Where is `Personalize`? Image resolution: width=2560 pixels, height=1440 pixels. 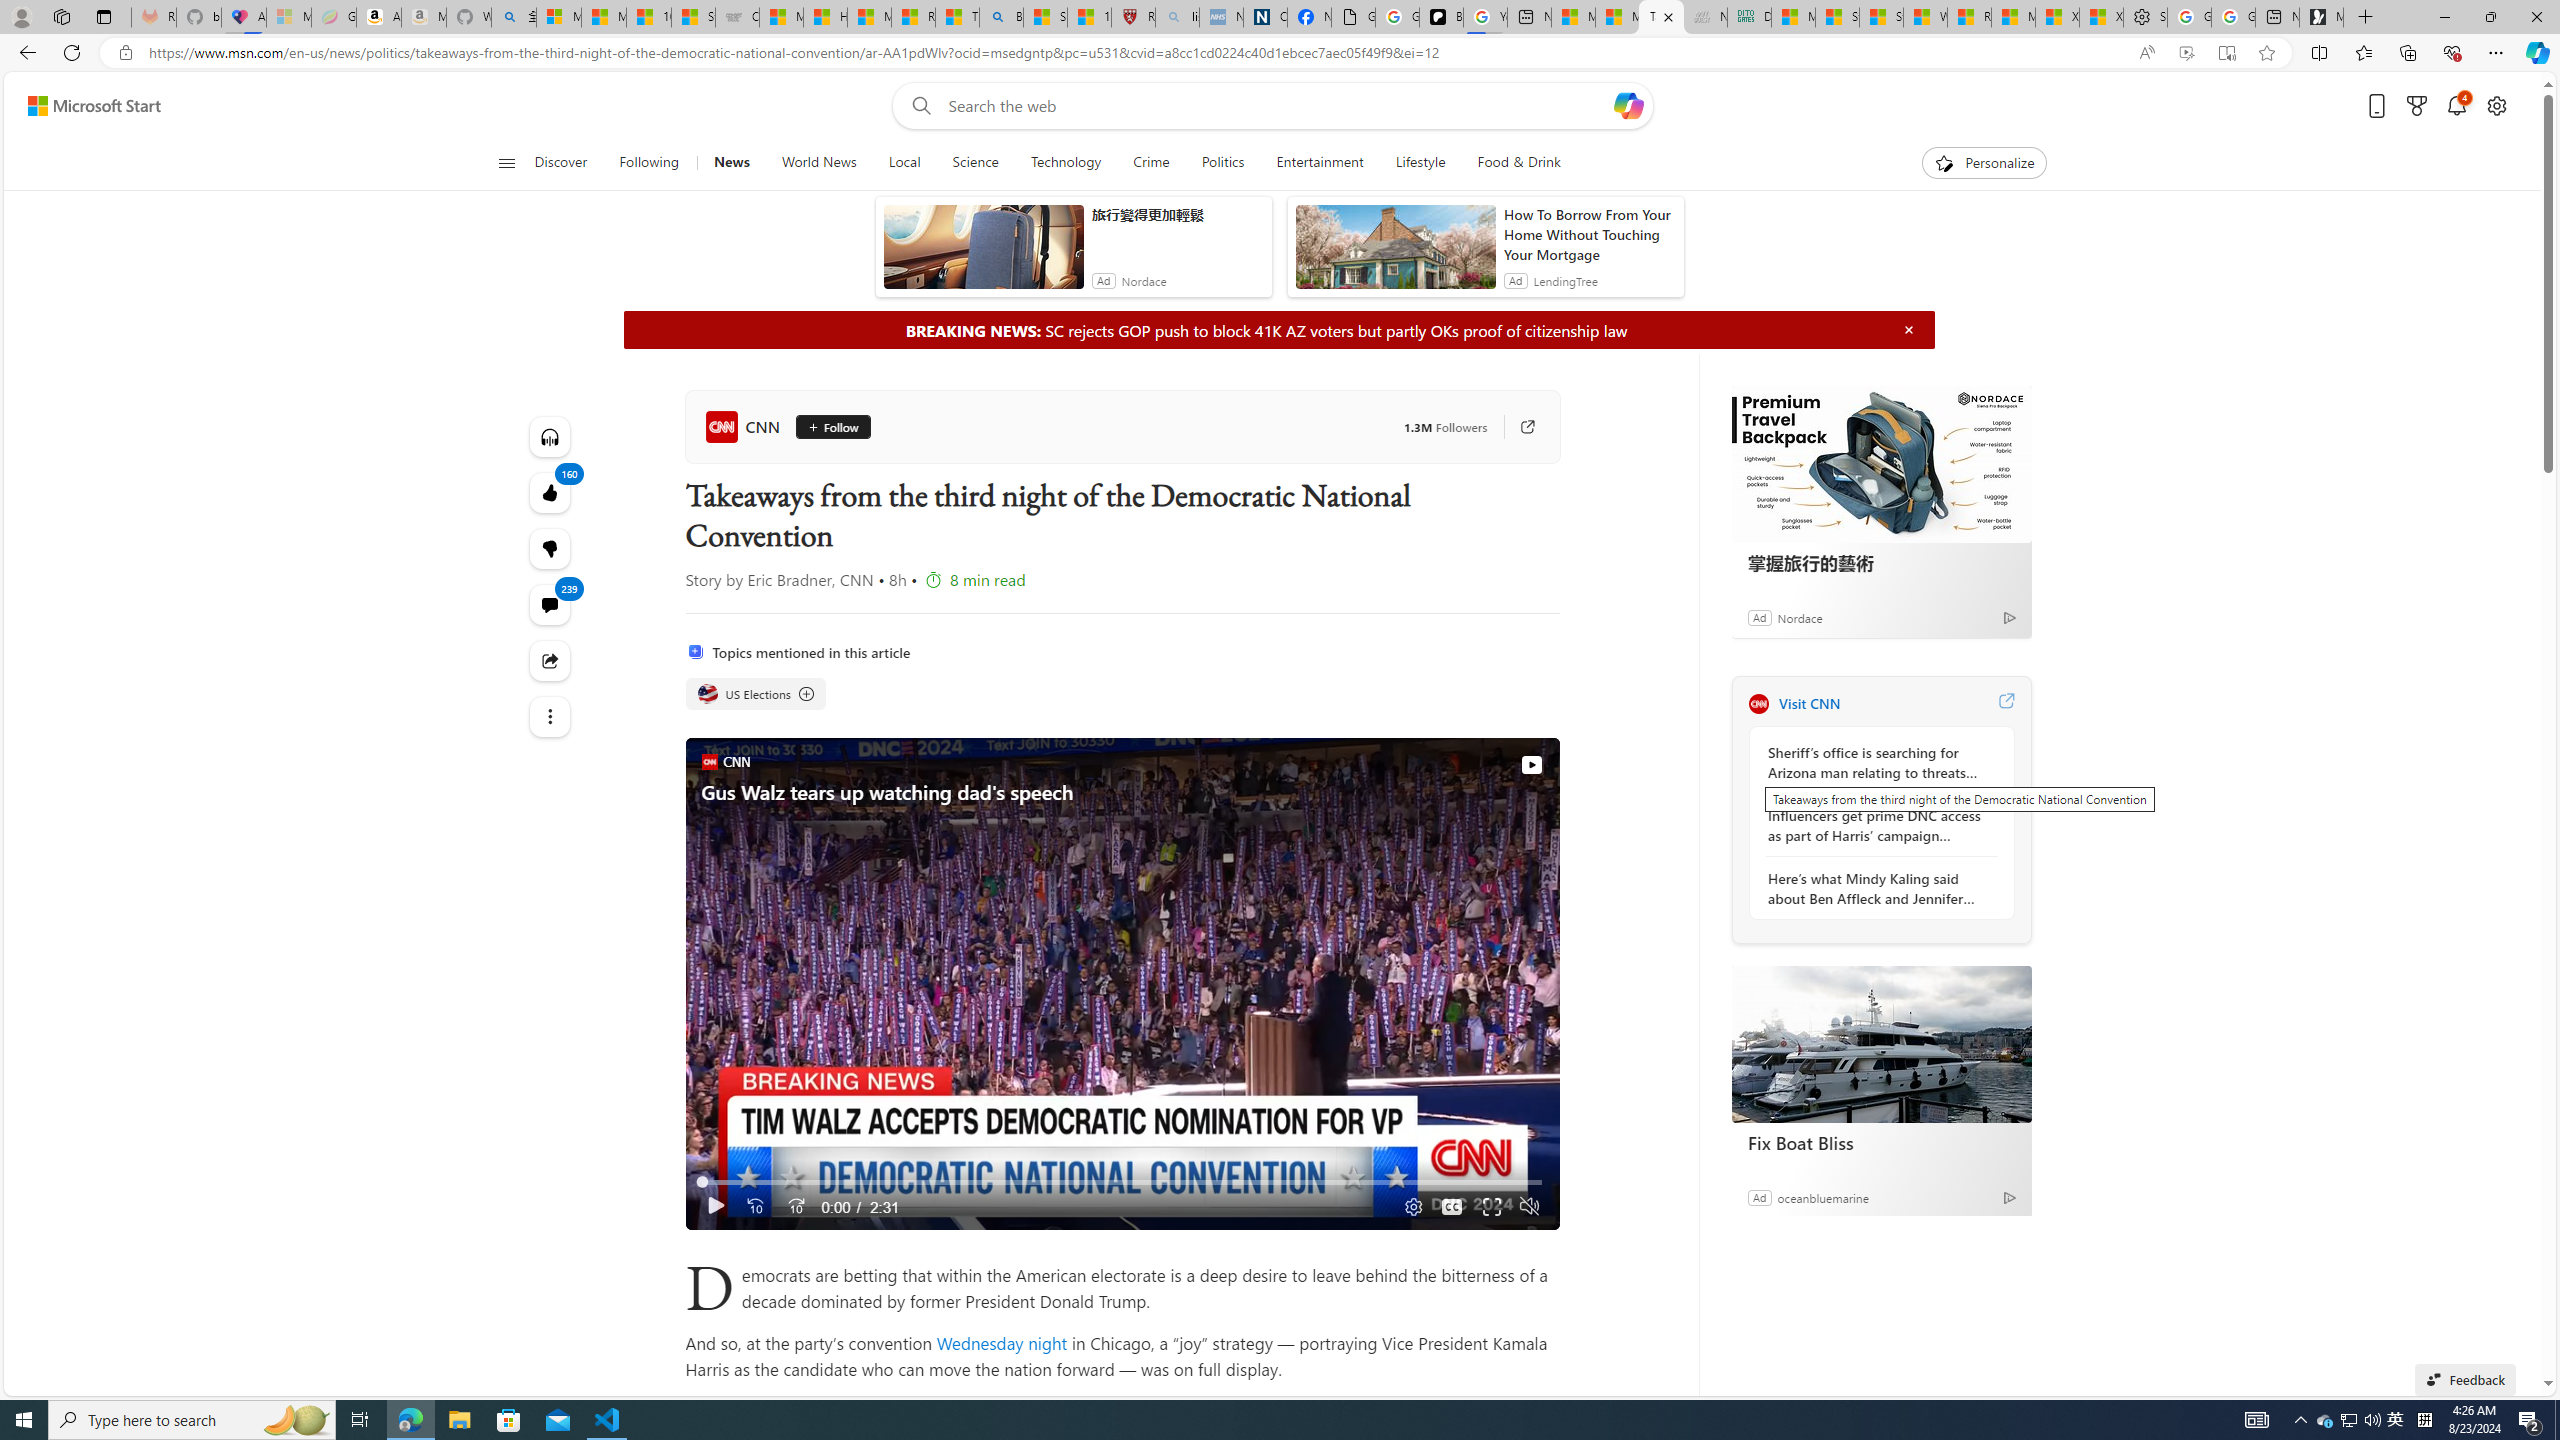
Personalize is located at coordinates (1984, 163).